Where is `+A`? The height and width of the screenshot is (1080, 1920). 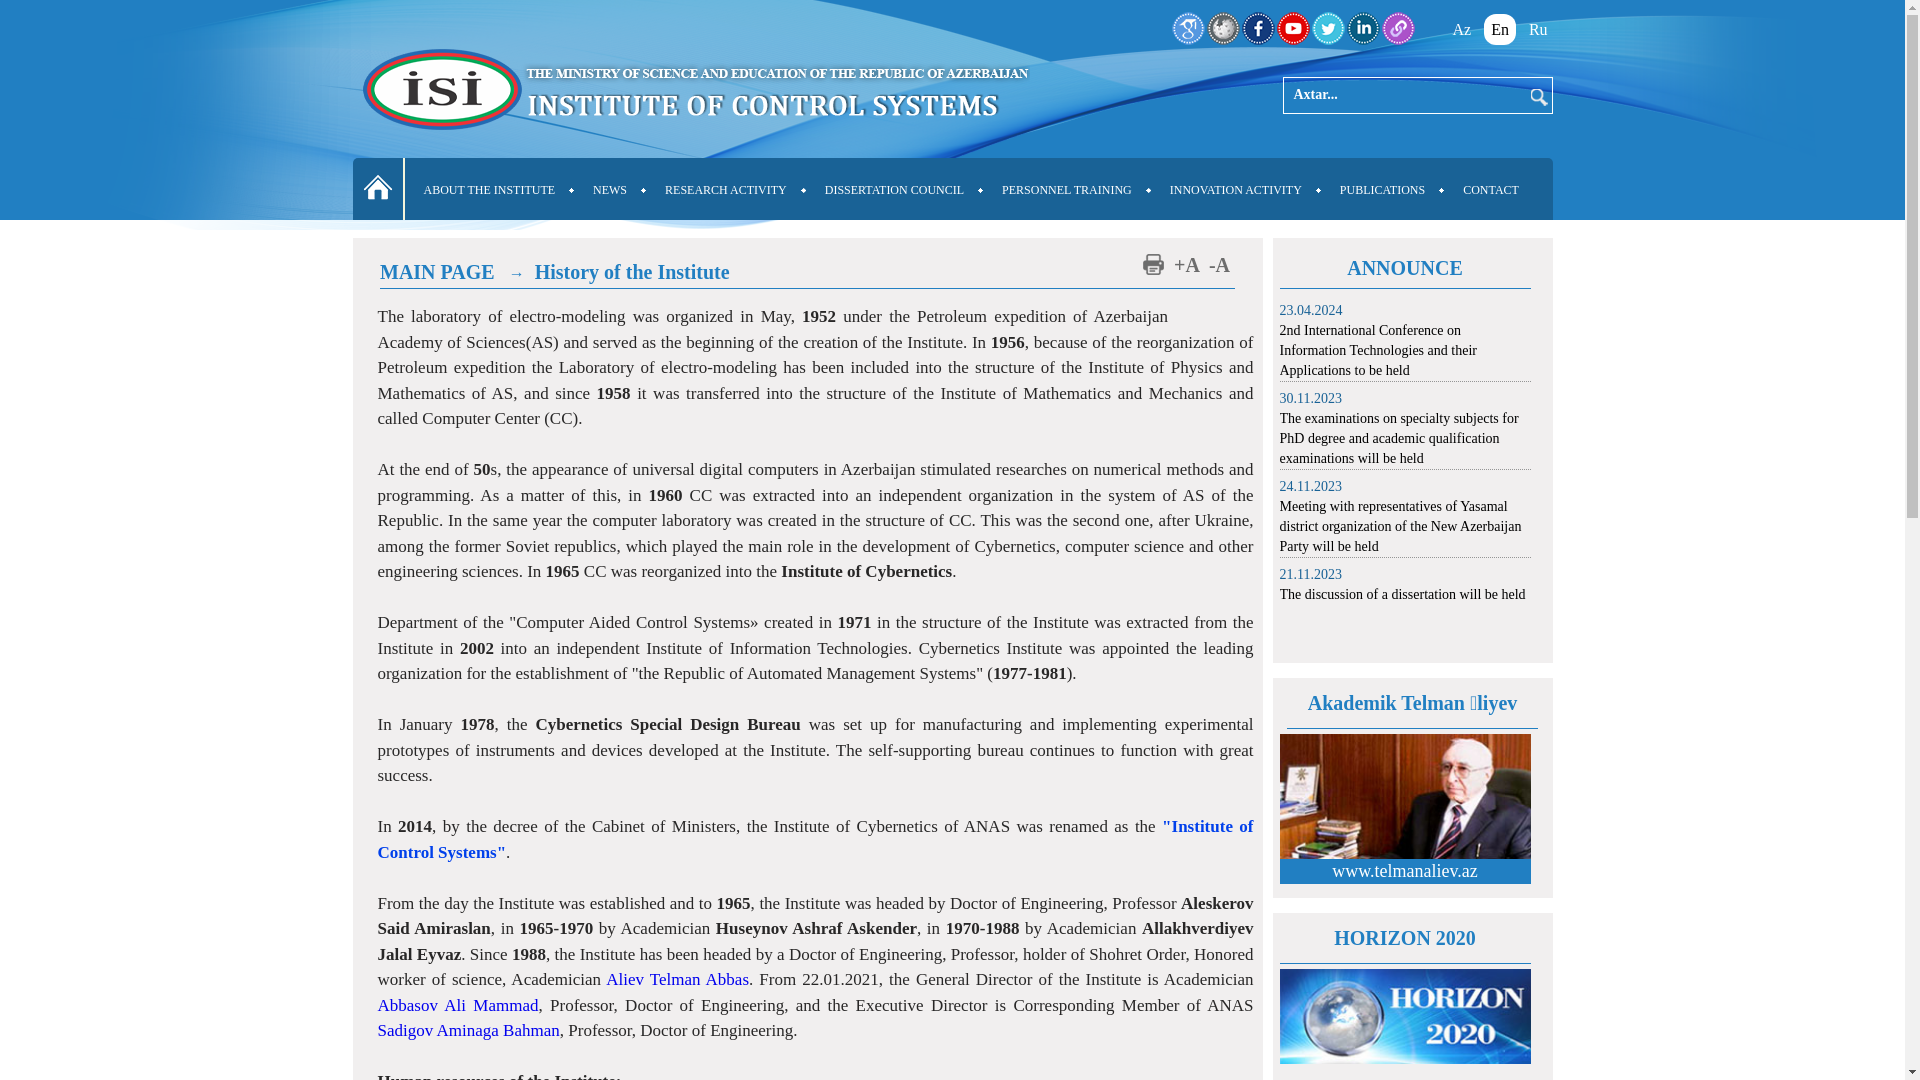
+A is located at coordinates (1187, 265).